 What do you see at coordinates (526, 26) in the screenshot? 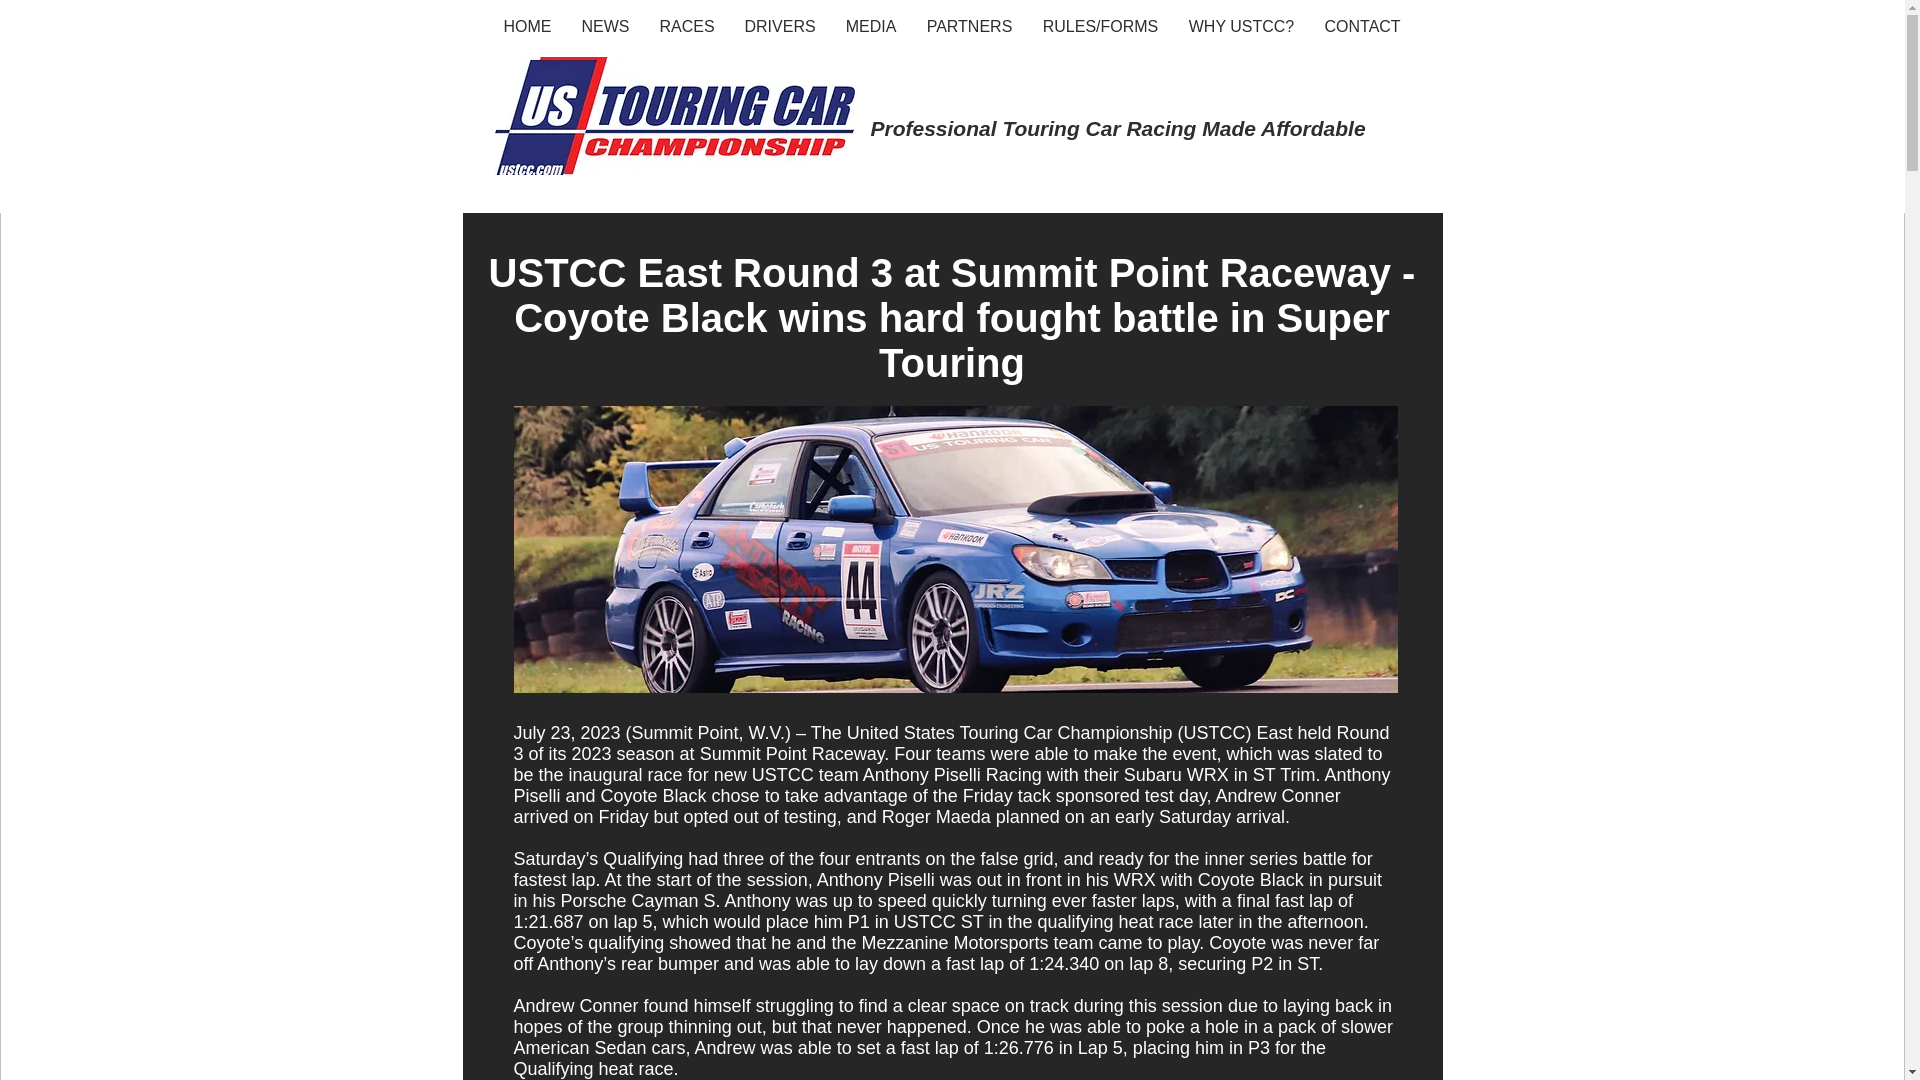
I see `HOME` at bounding box center [526, 26].